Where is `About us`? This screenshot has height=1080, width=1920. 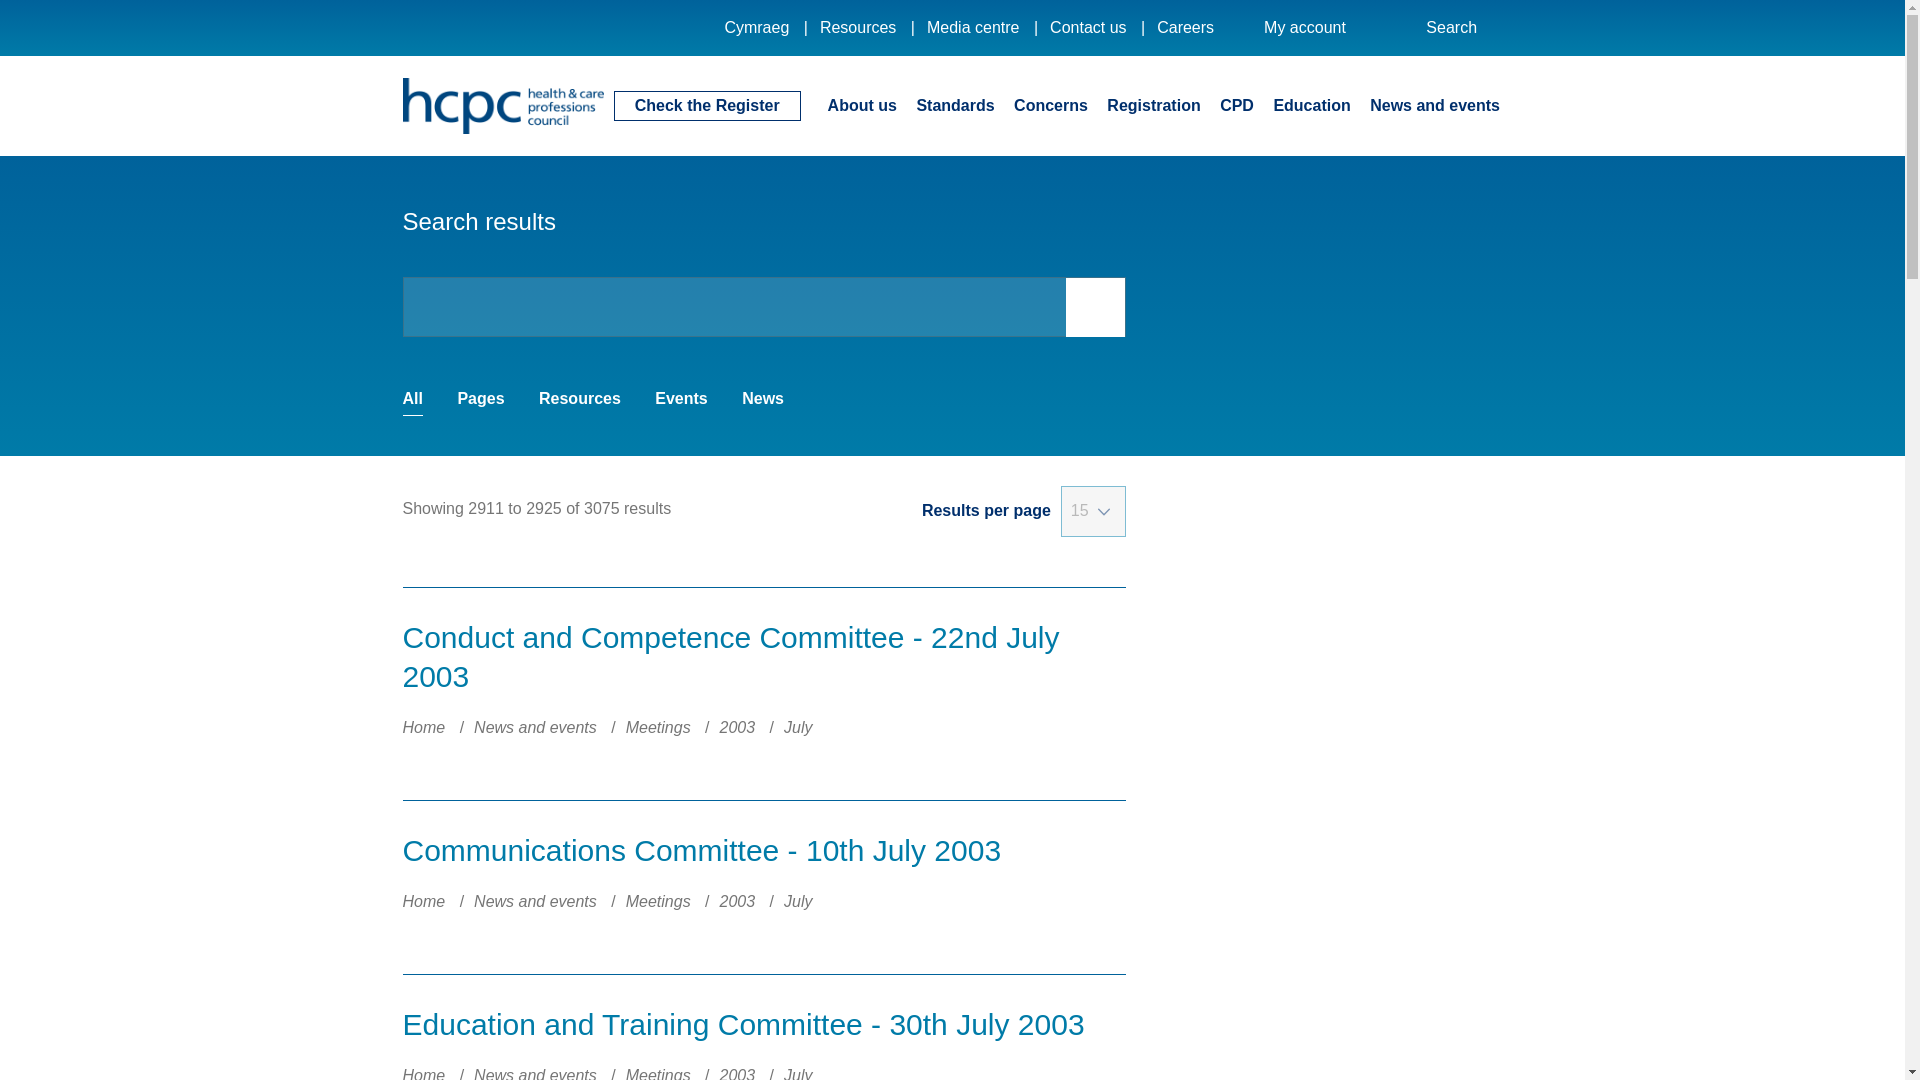
About us is located at coordinates (862, 104).